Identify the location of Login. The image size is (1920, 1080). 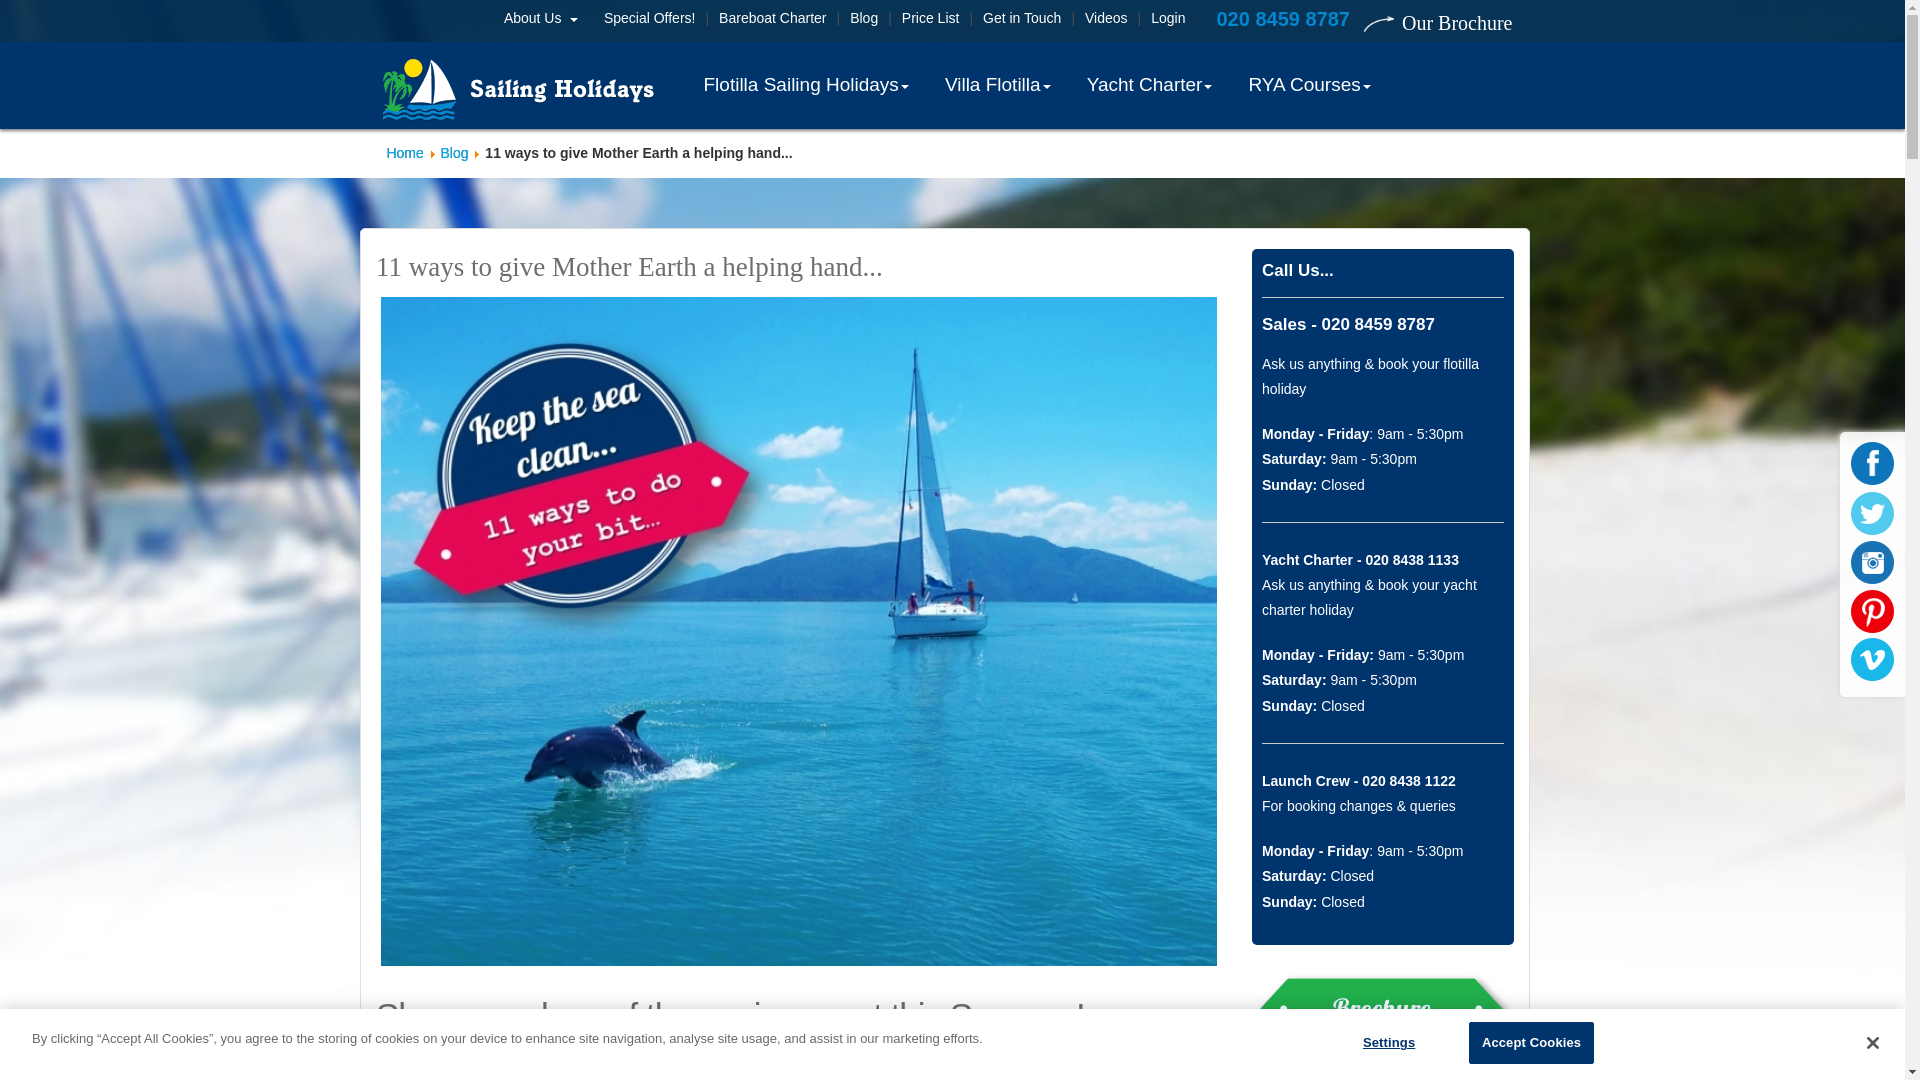
(1167, 17).